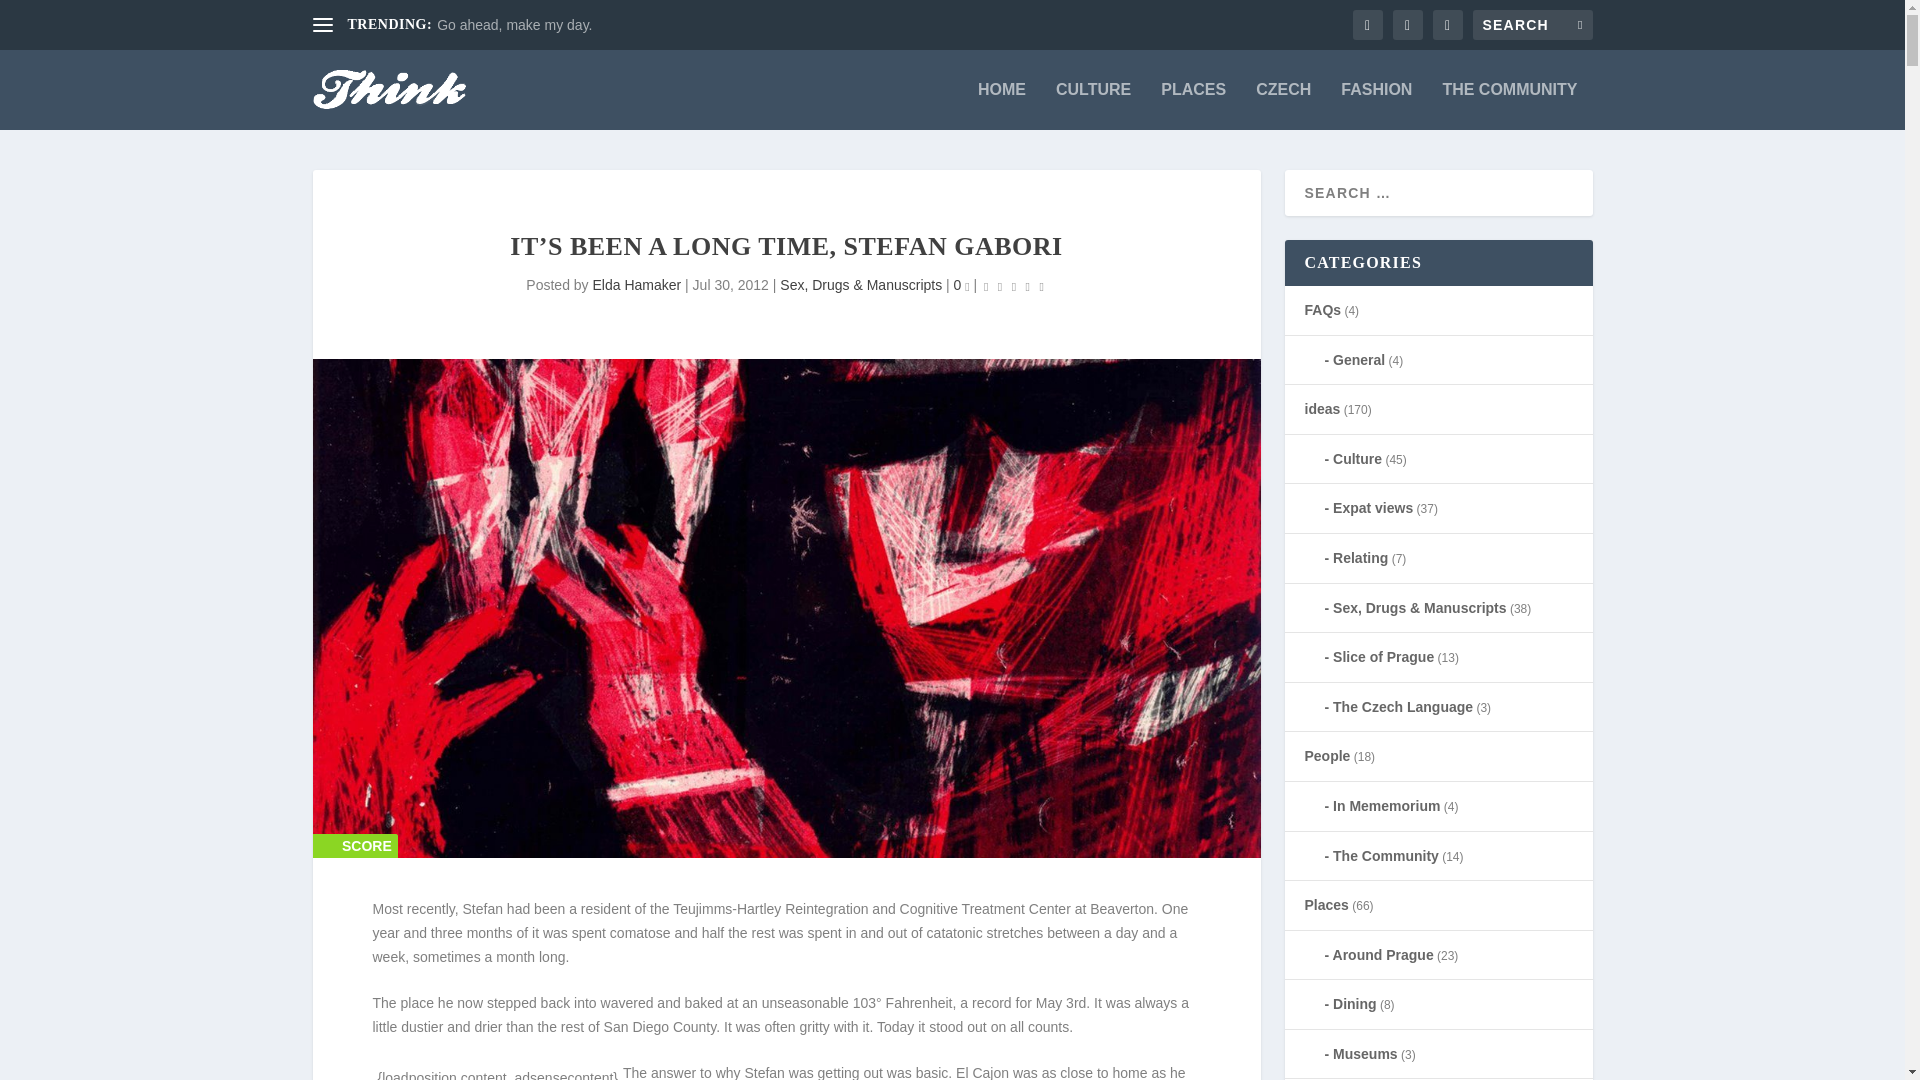  I want to click on comment count, so click(967, 288).